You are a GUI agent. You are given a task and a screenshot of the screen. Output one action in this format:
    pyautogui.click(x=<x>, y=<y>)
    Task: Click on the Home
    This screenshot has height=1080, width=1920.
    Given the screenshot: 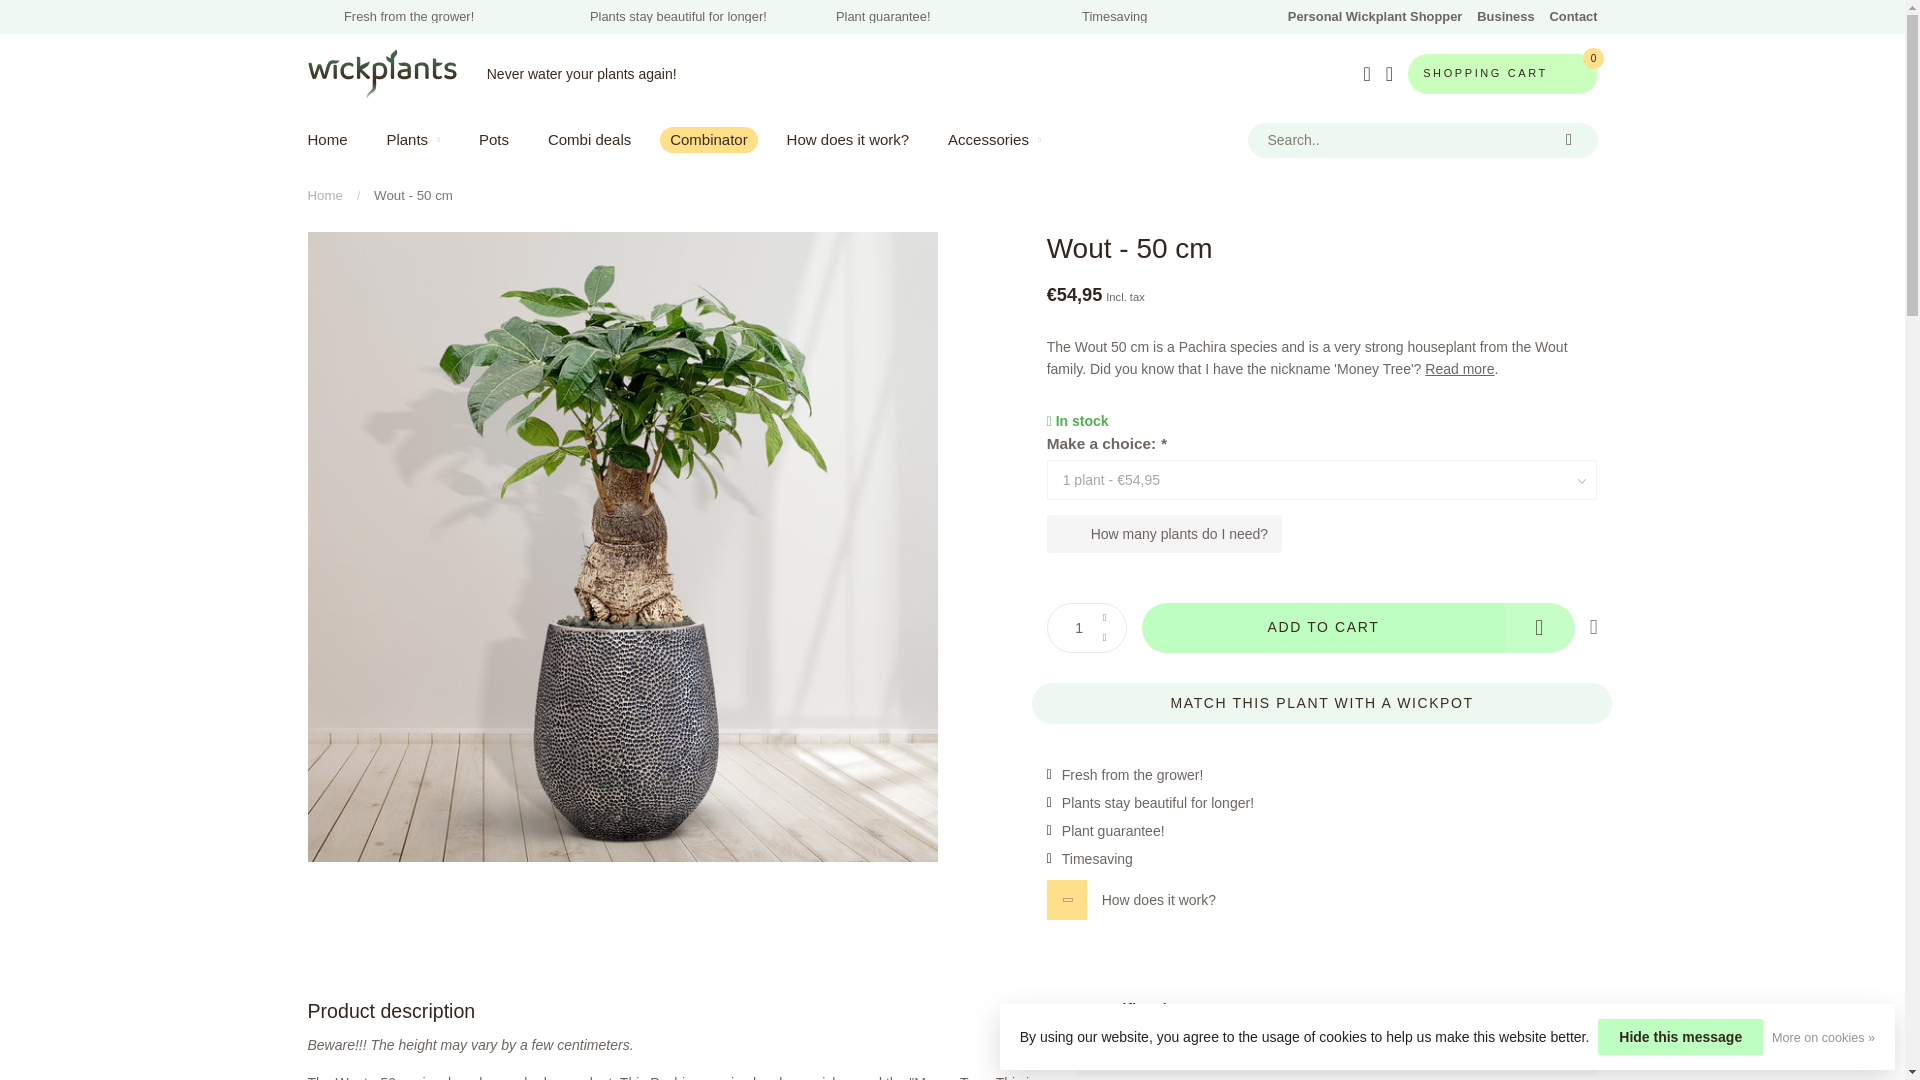 What is the action you would take?
    pyautogui.click(x=325, y=195)
    